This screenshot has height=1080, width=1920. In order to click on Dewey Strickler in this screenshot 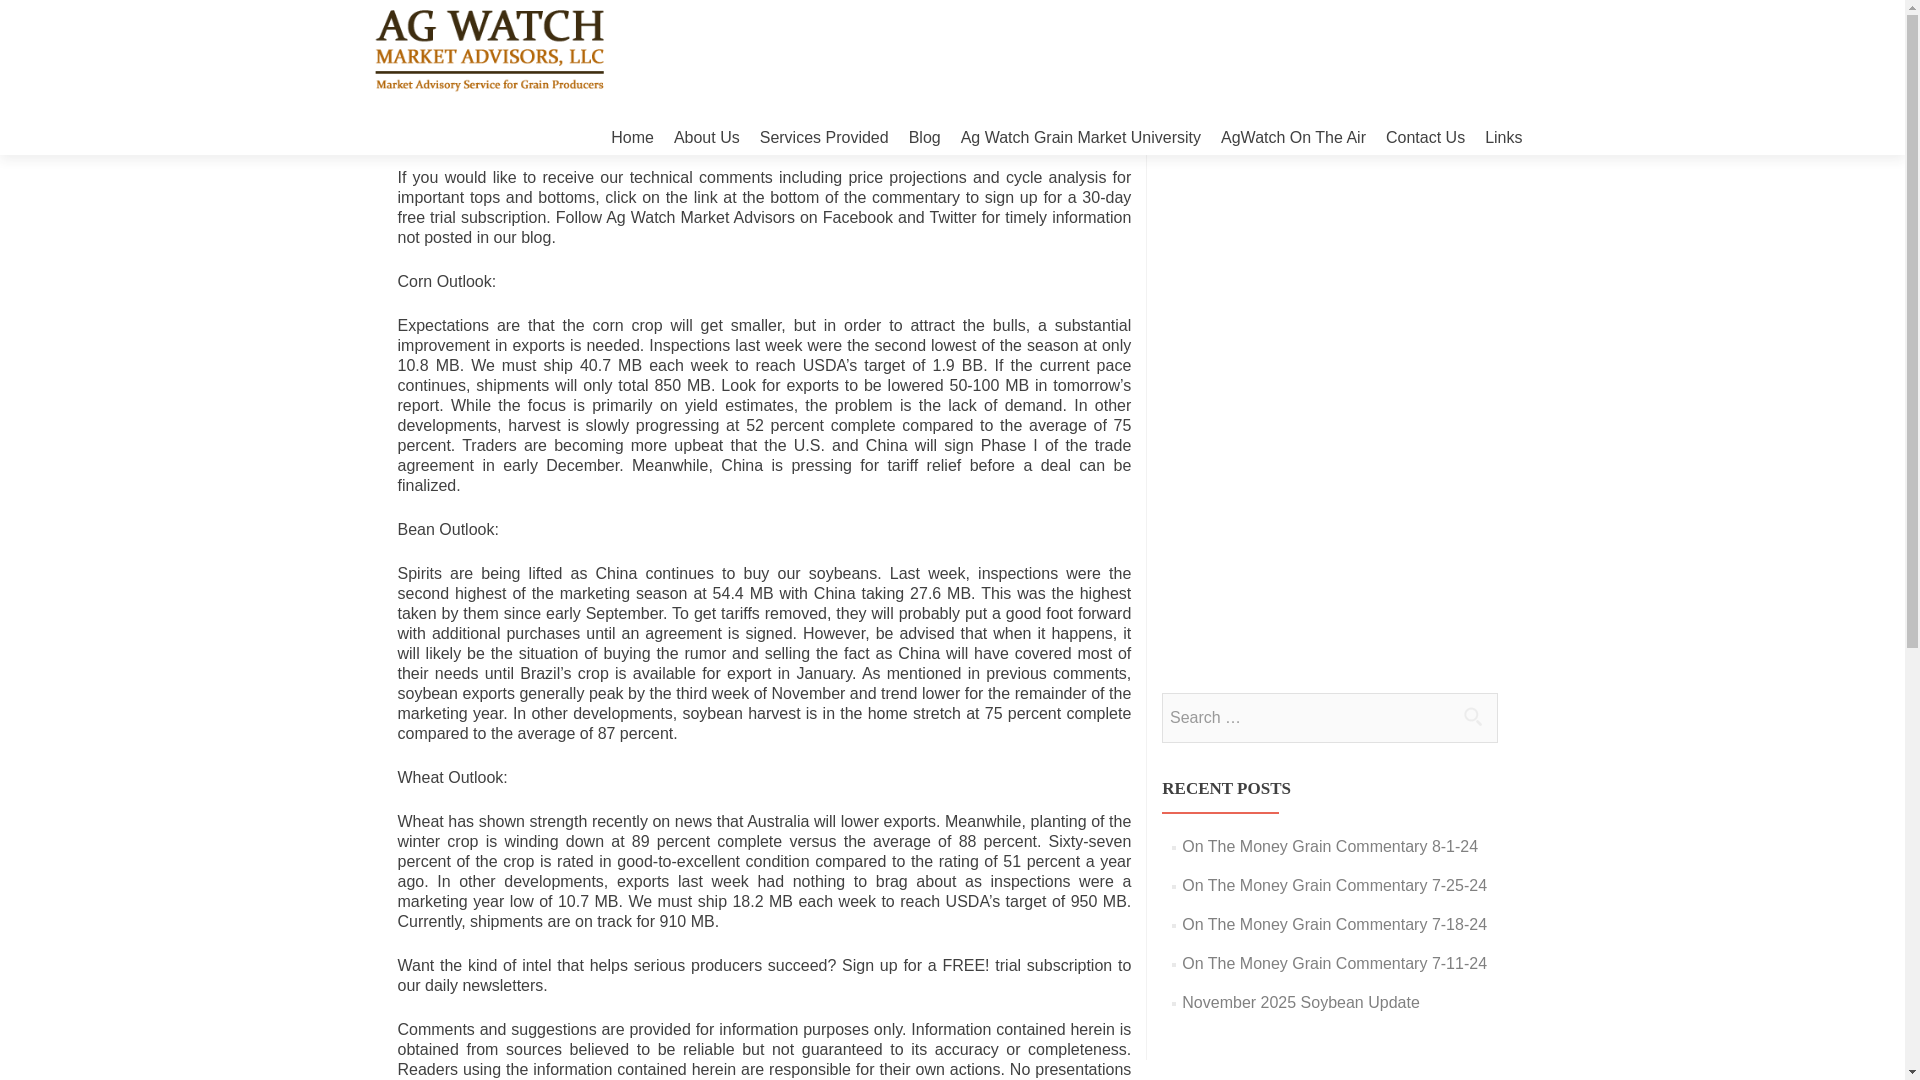, I will do `click(686, 138)`.